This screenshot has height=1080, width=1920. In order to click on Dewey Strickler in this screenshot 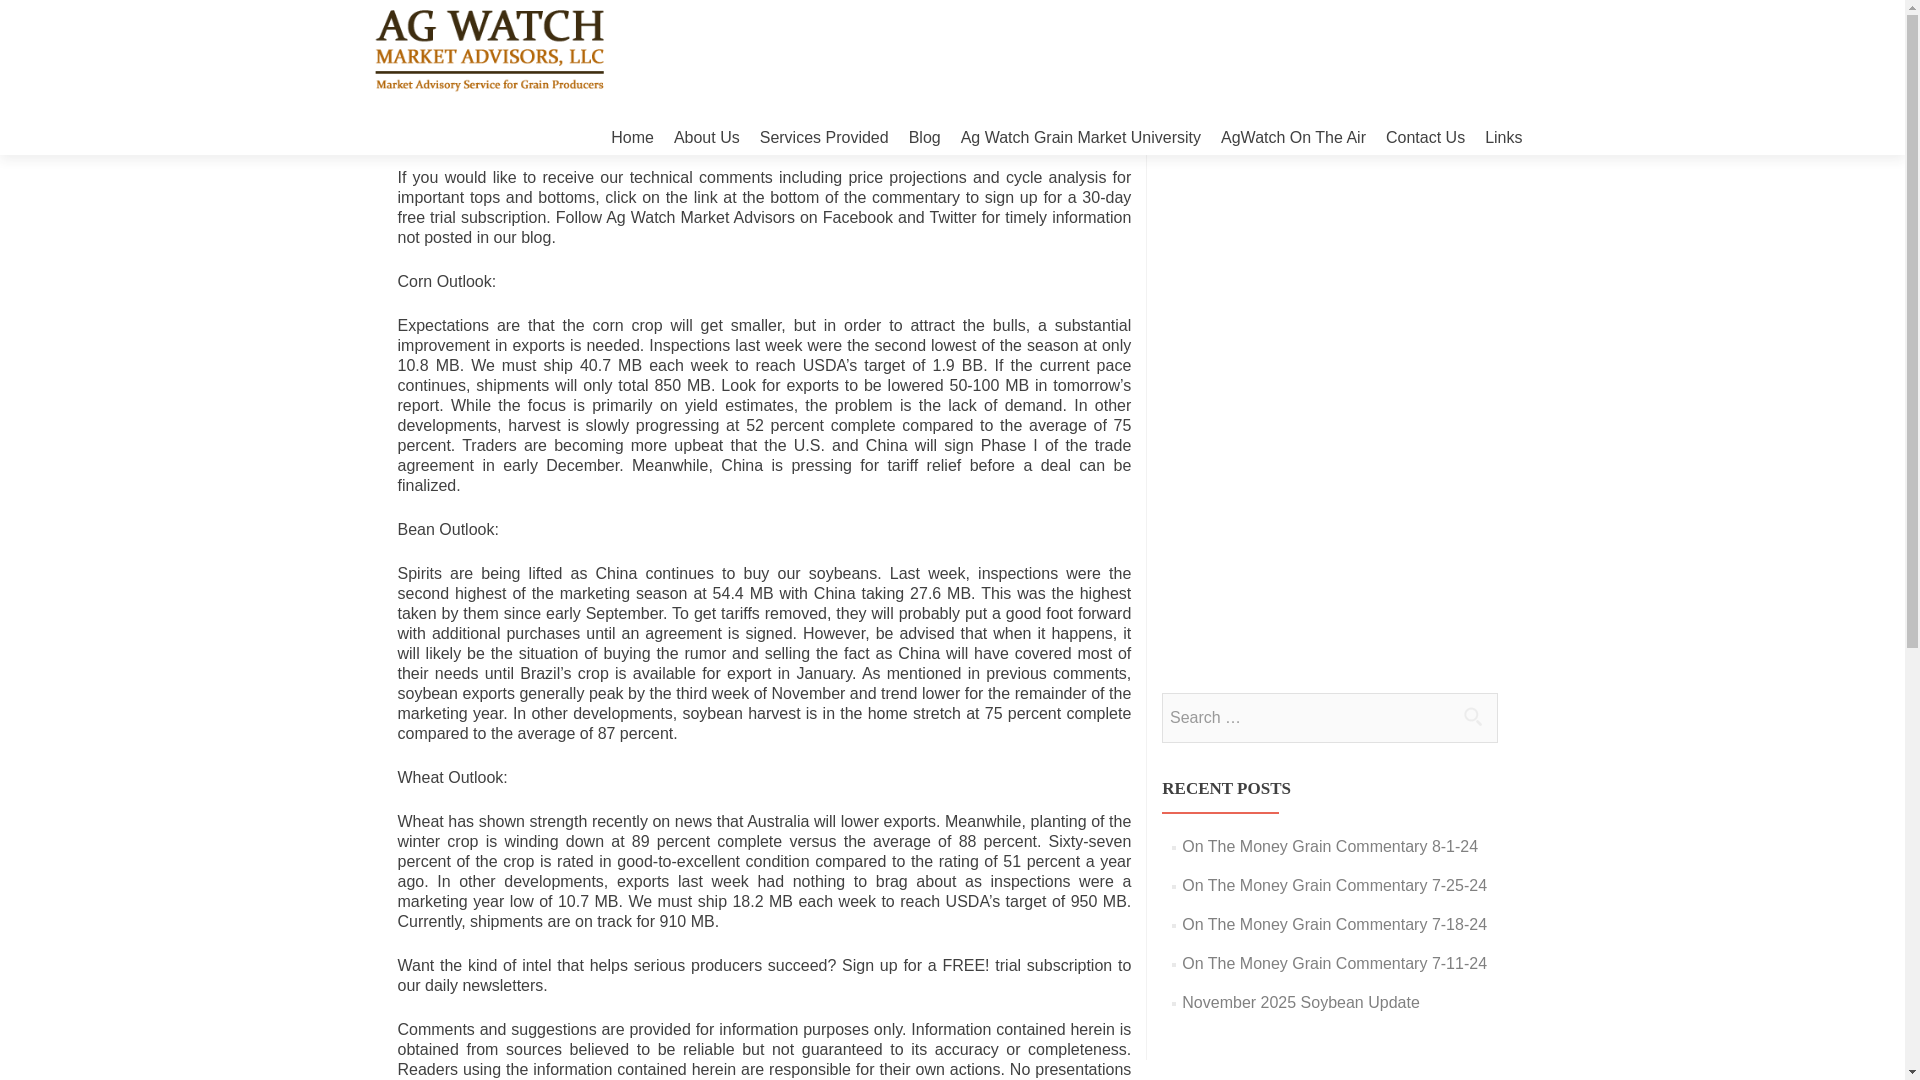, I will do `click(686, 138)`.